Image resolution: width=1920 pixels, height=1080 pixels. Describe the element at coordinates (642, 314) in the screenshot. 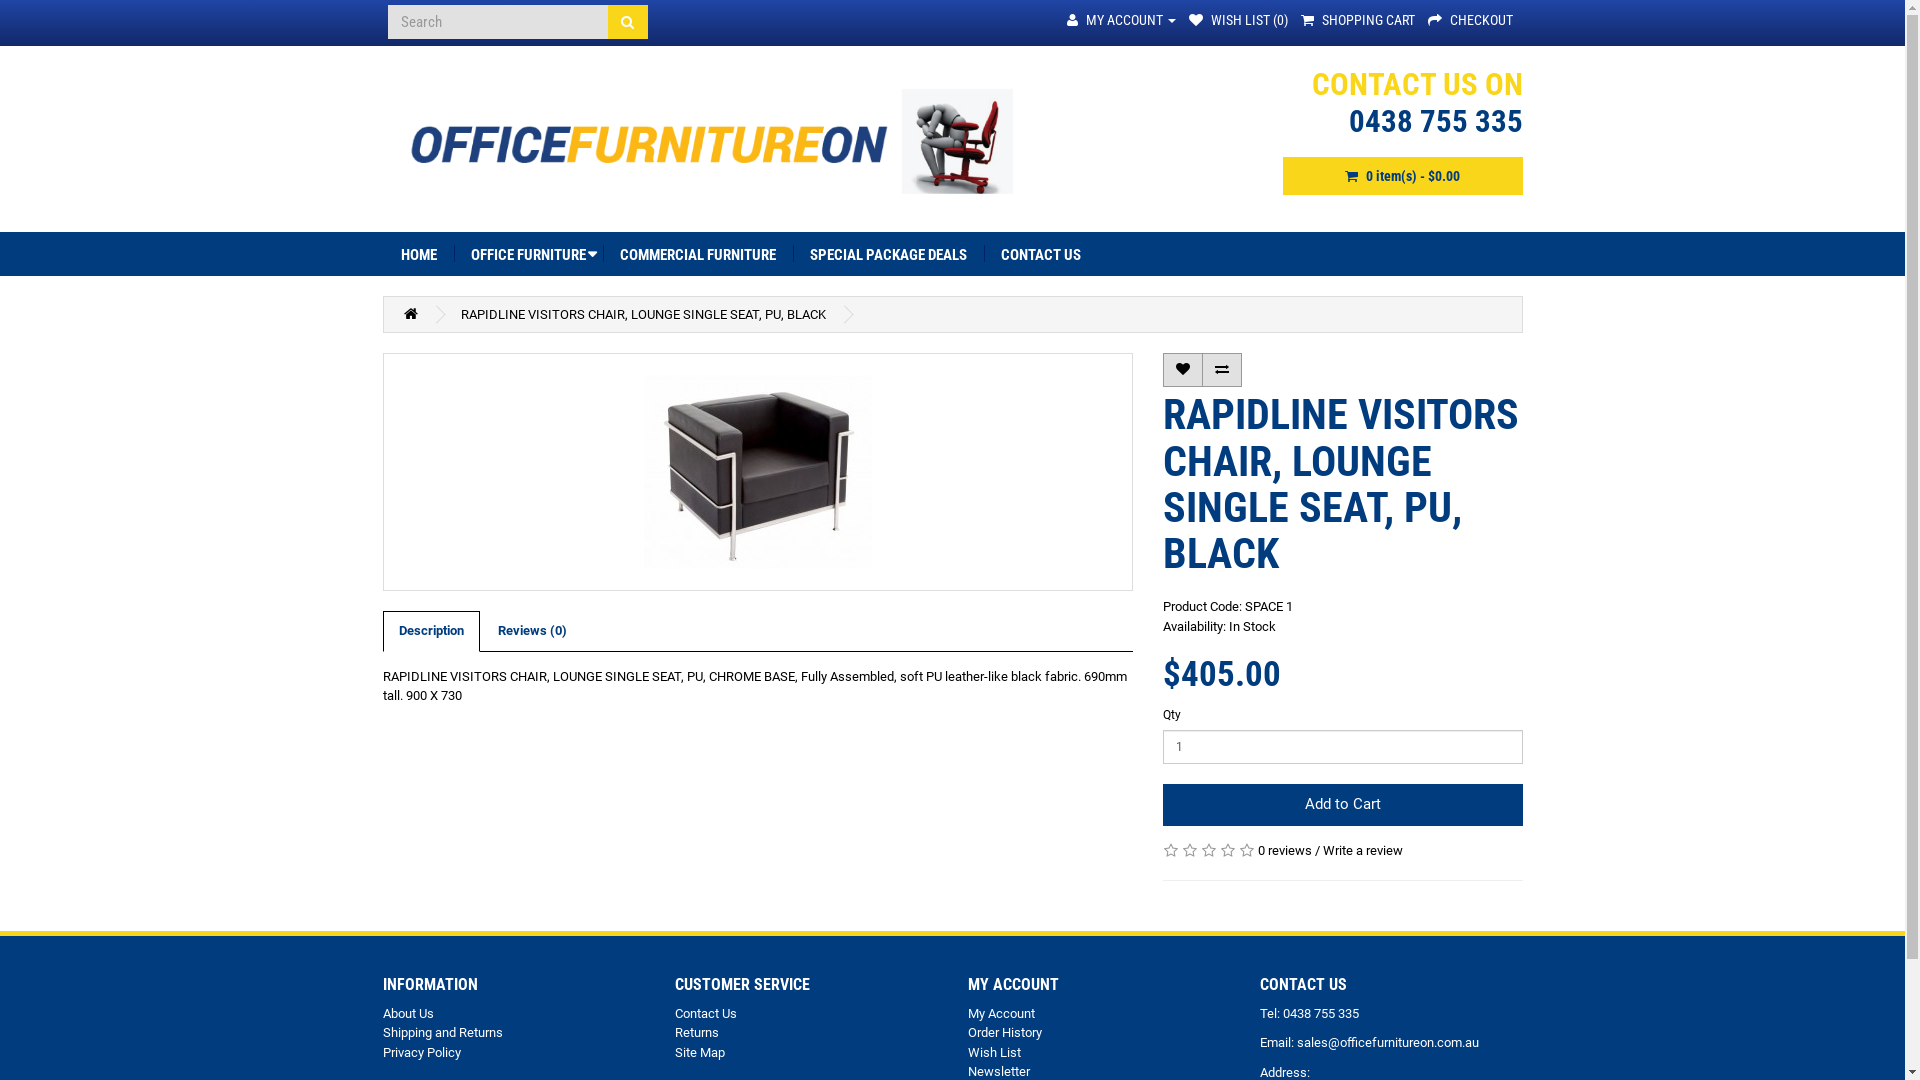

I see `RAPIDLINE VISITORS CHAIR, LOUNGE SINGLE SEAT, PU, BLACK` at that location.